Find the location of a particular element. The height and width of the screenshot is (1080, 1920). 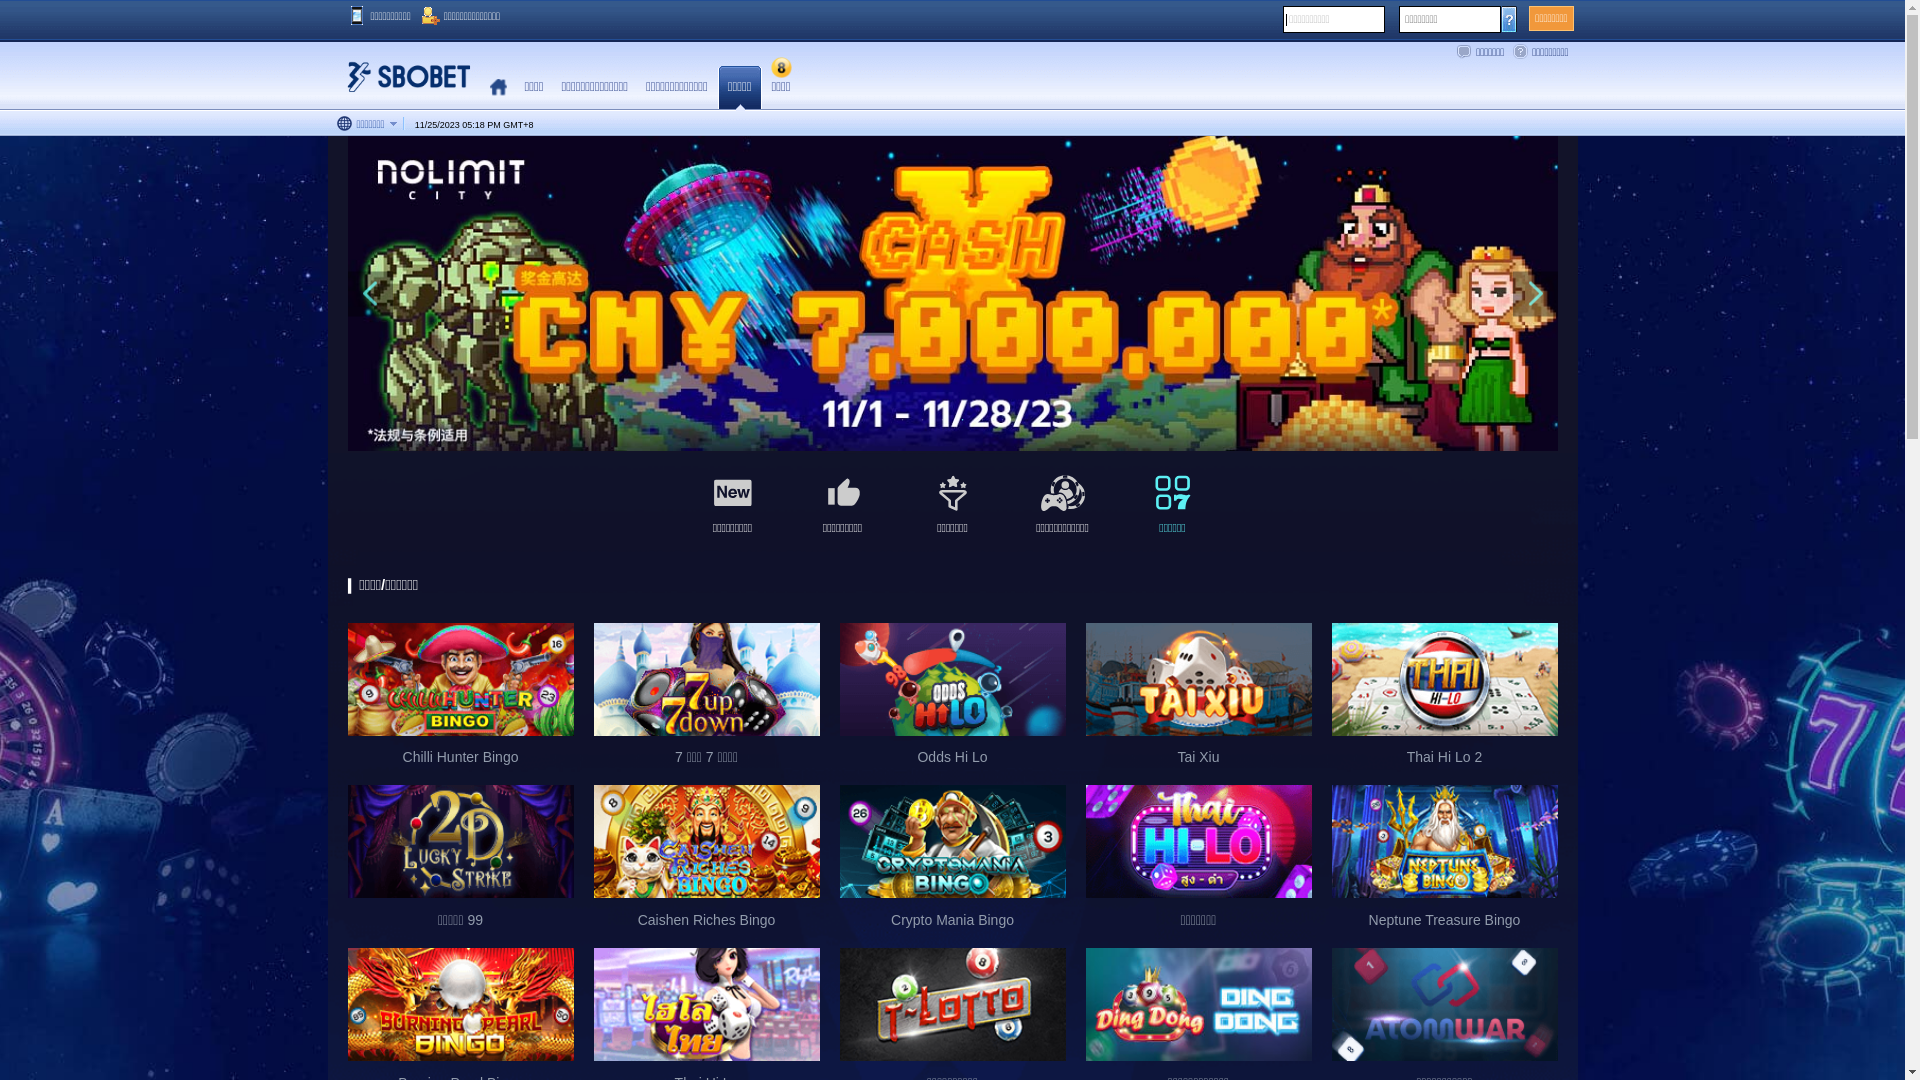

Thai Hi Lo is located at coordinates (707, 1004).